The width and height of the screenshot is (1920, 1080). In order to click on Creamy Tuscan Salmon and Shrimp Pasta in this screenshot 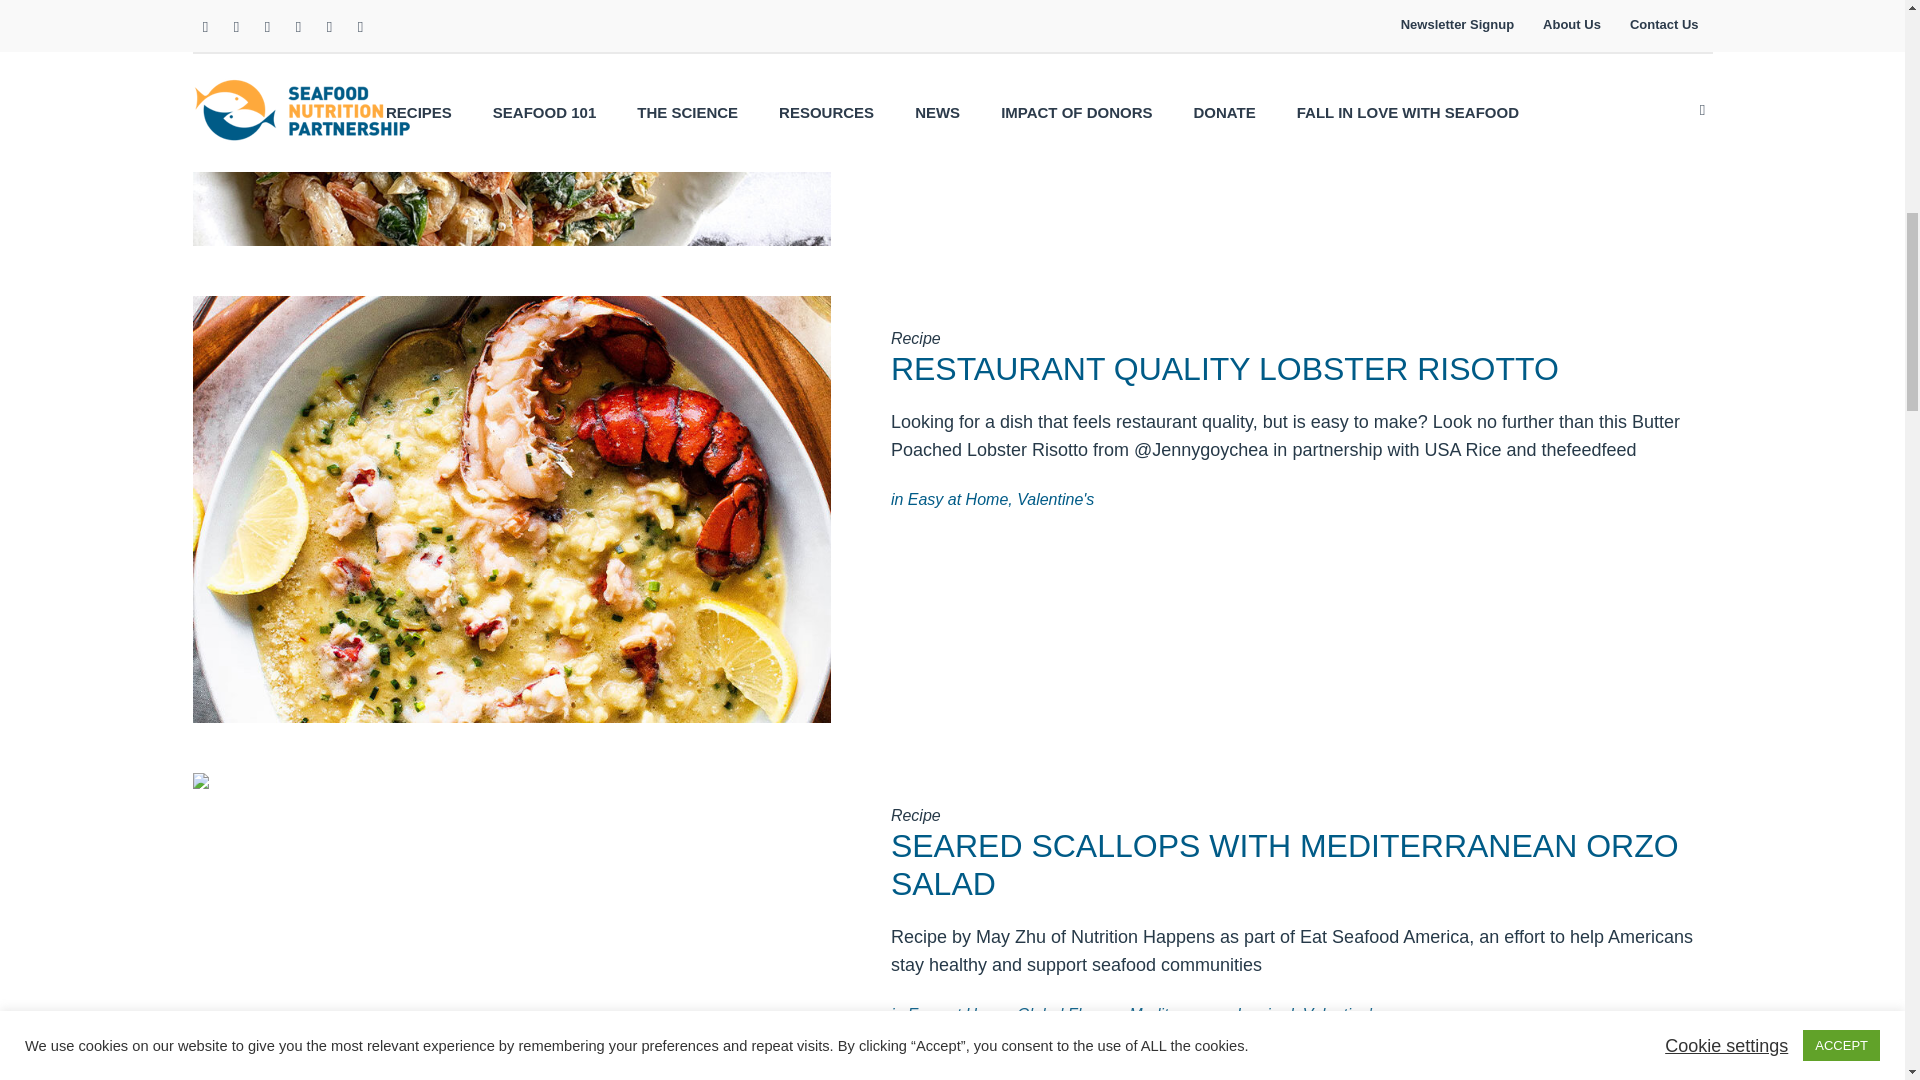, I will do `click(510, 34)`.